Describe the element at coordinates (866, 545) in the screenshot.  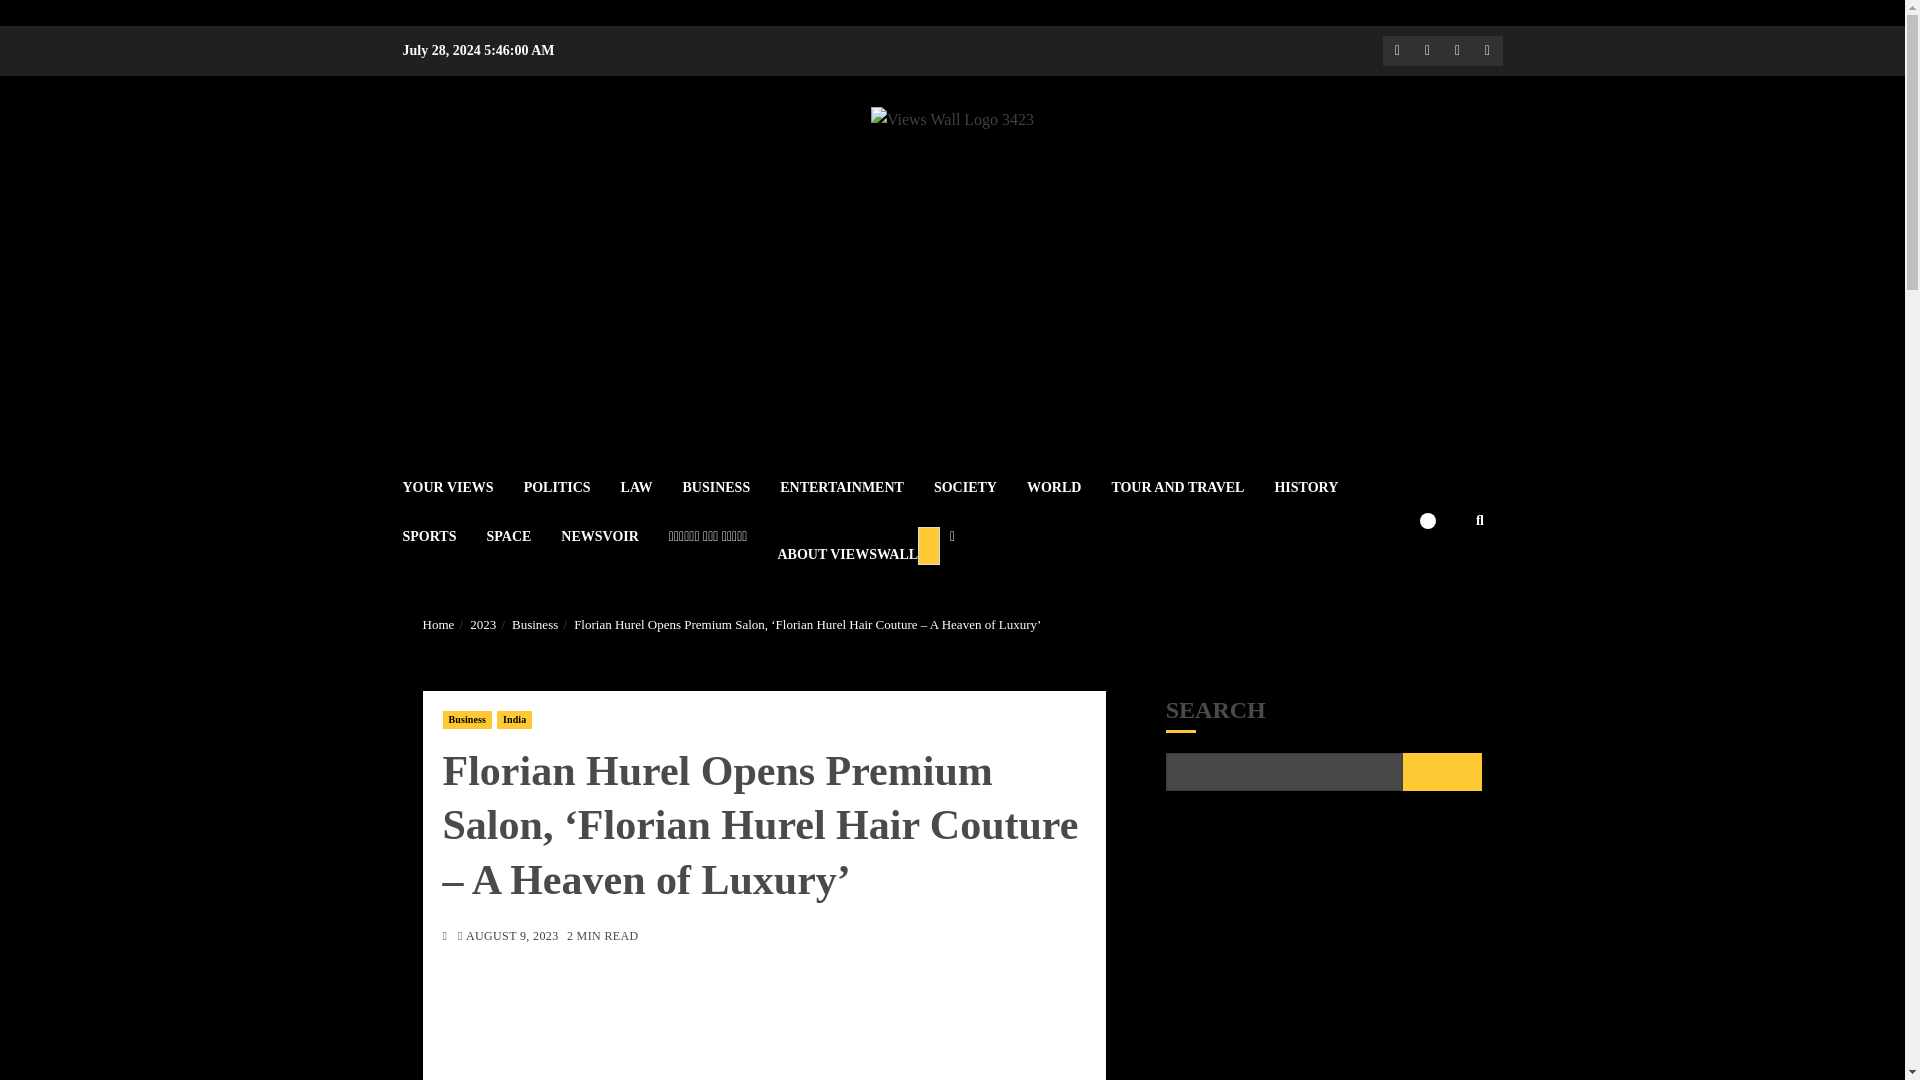
I see `ABOUT VIEWSWALL` at that location.